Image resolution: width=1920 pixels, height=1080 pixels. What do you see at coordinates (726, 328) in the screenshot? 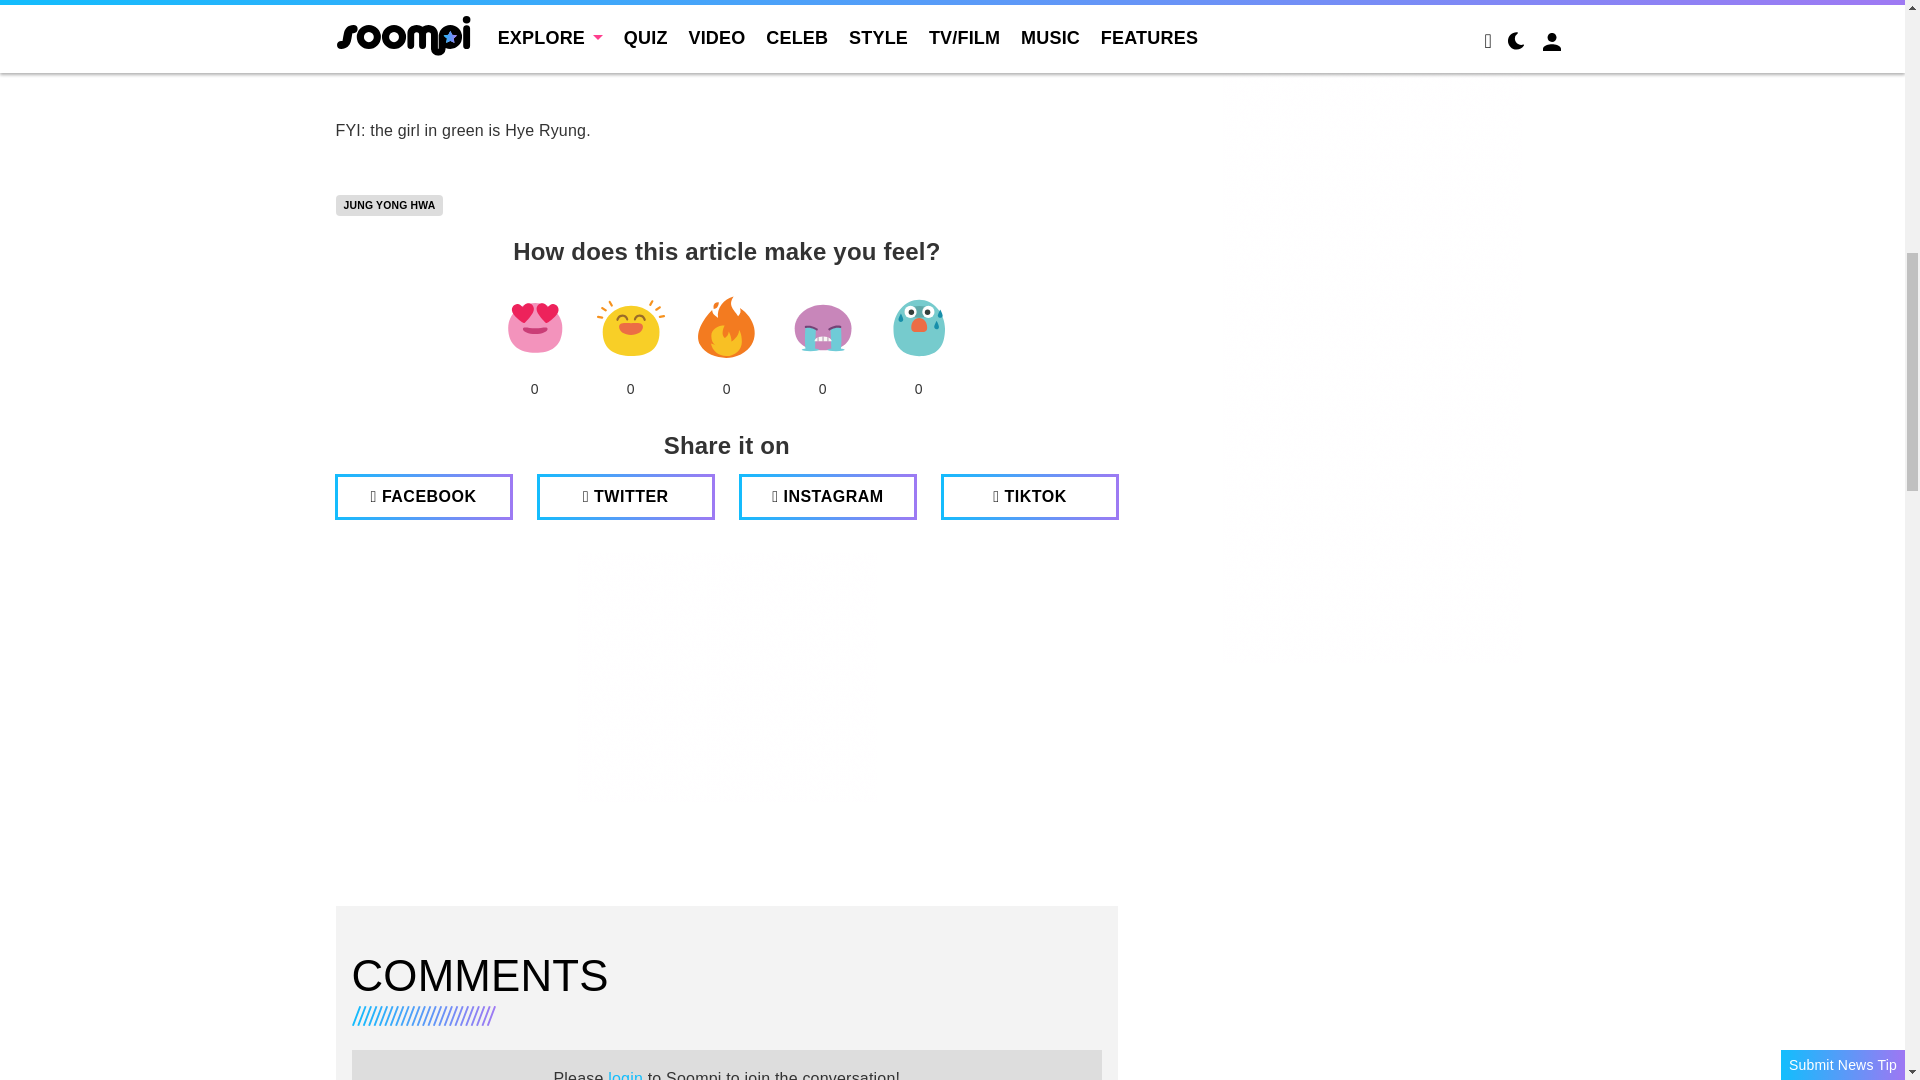
I see `fire` at bounding box center [726, 328].